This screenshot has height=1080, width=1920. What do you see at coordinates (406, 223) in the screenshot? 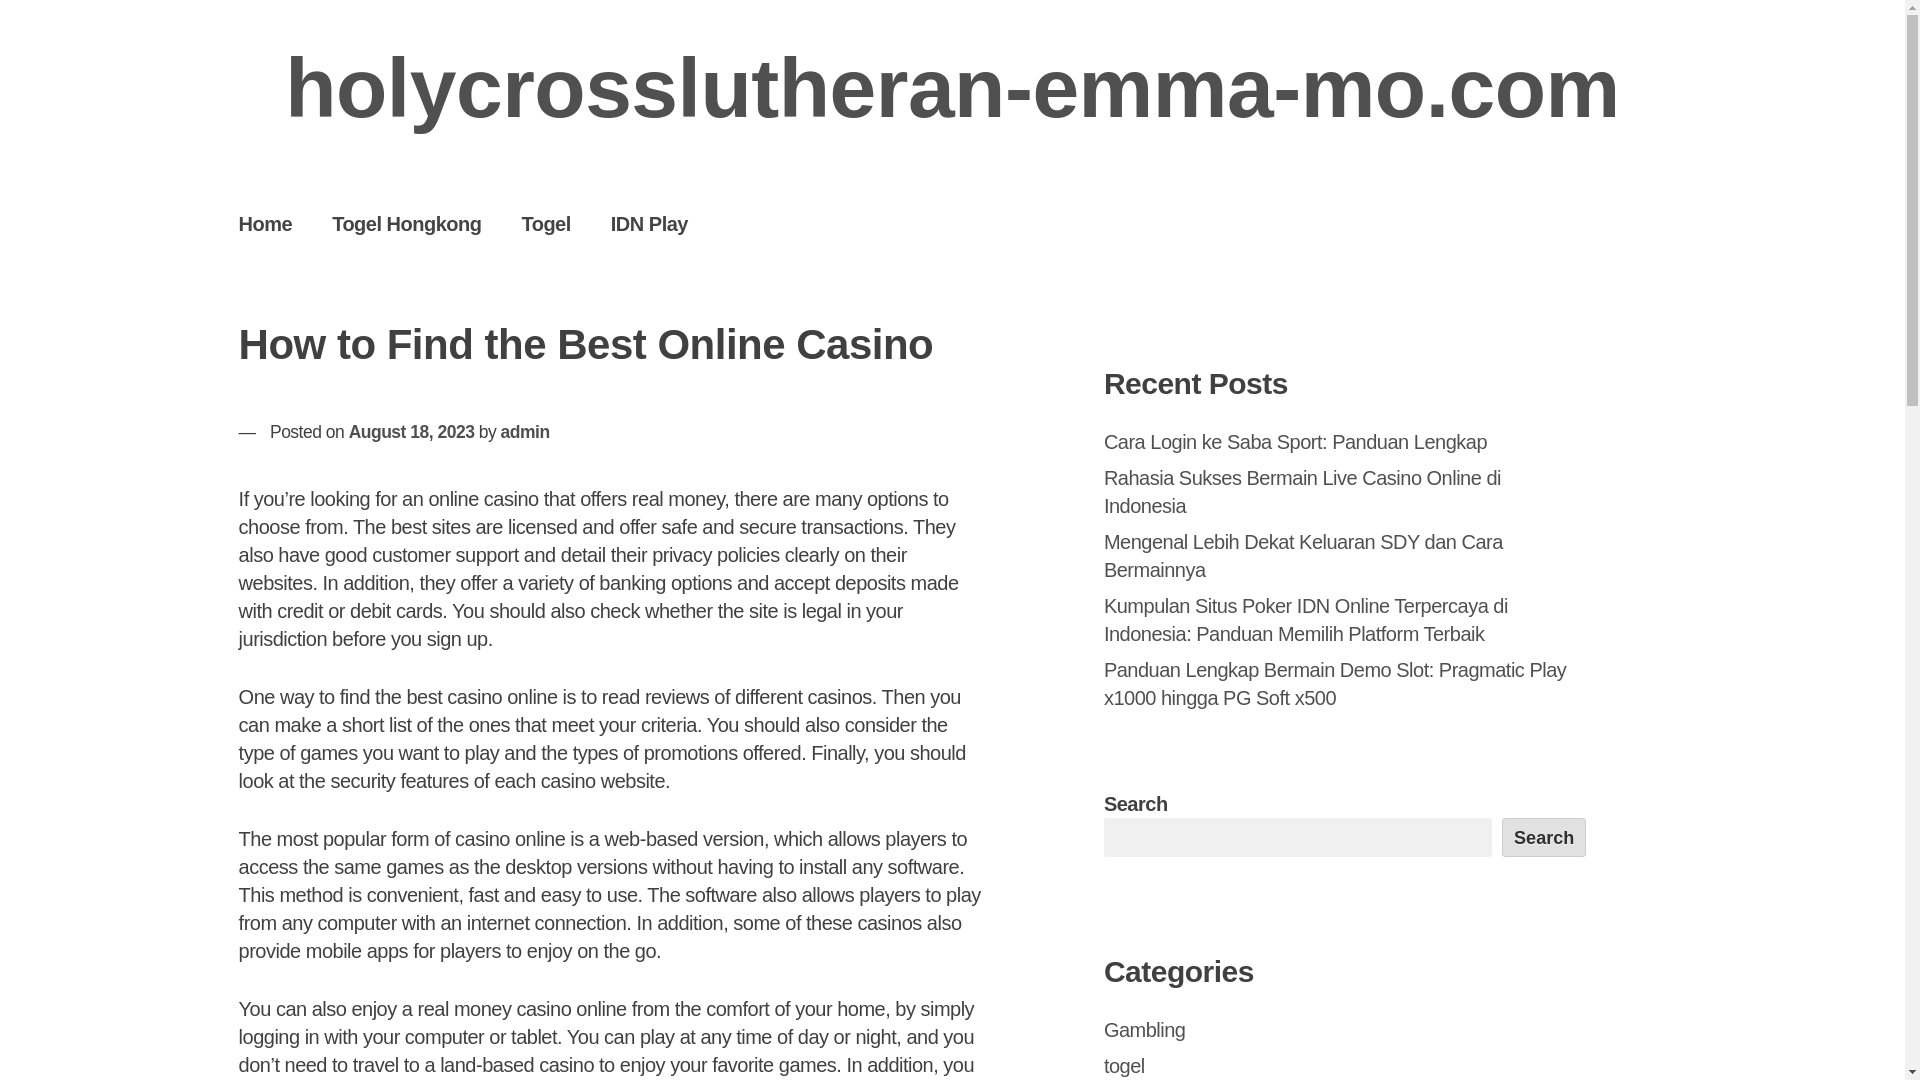
I see `Togel Hongkong` at bounding box center [406, 223].